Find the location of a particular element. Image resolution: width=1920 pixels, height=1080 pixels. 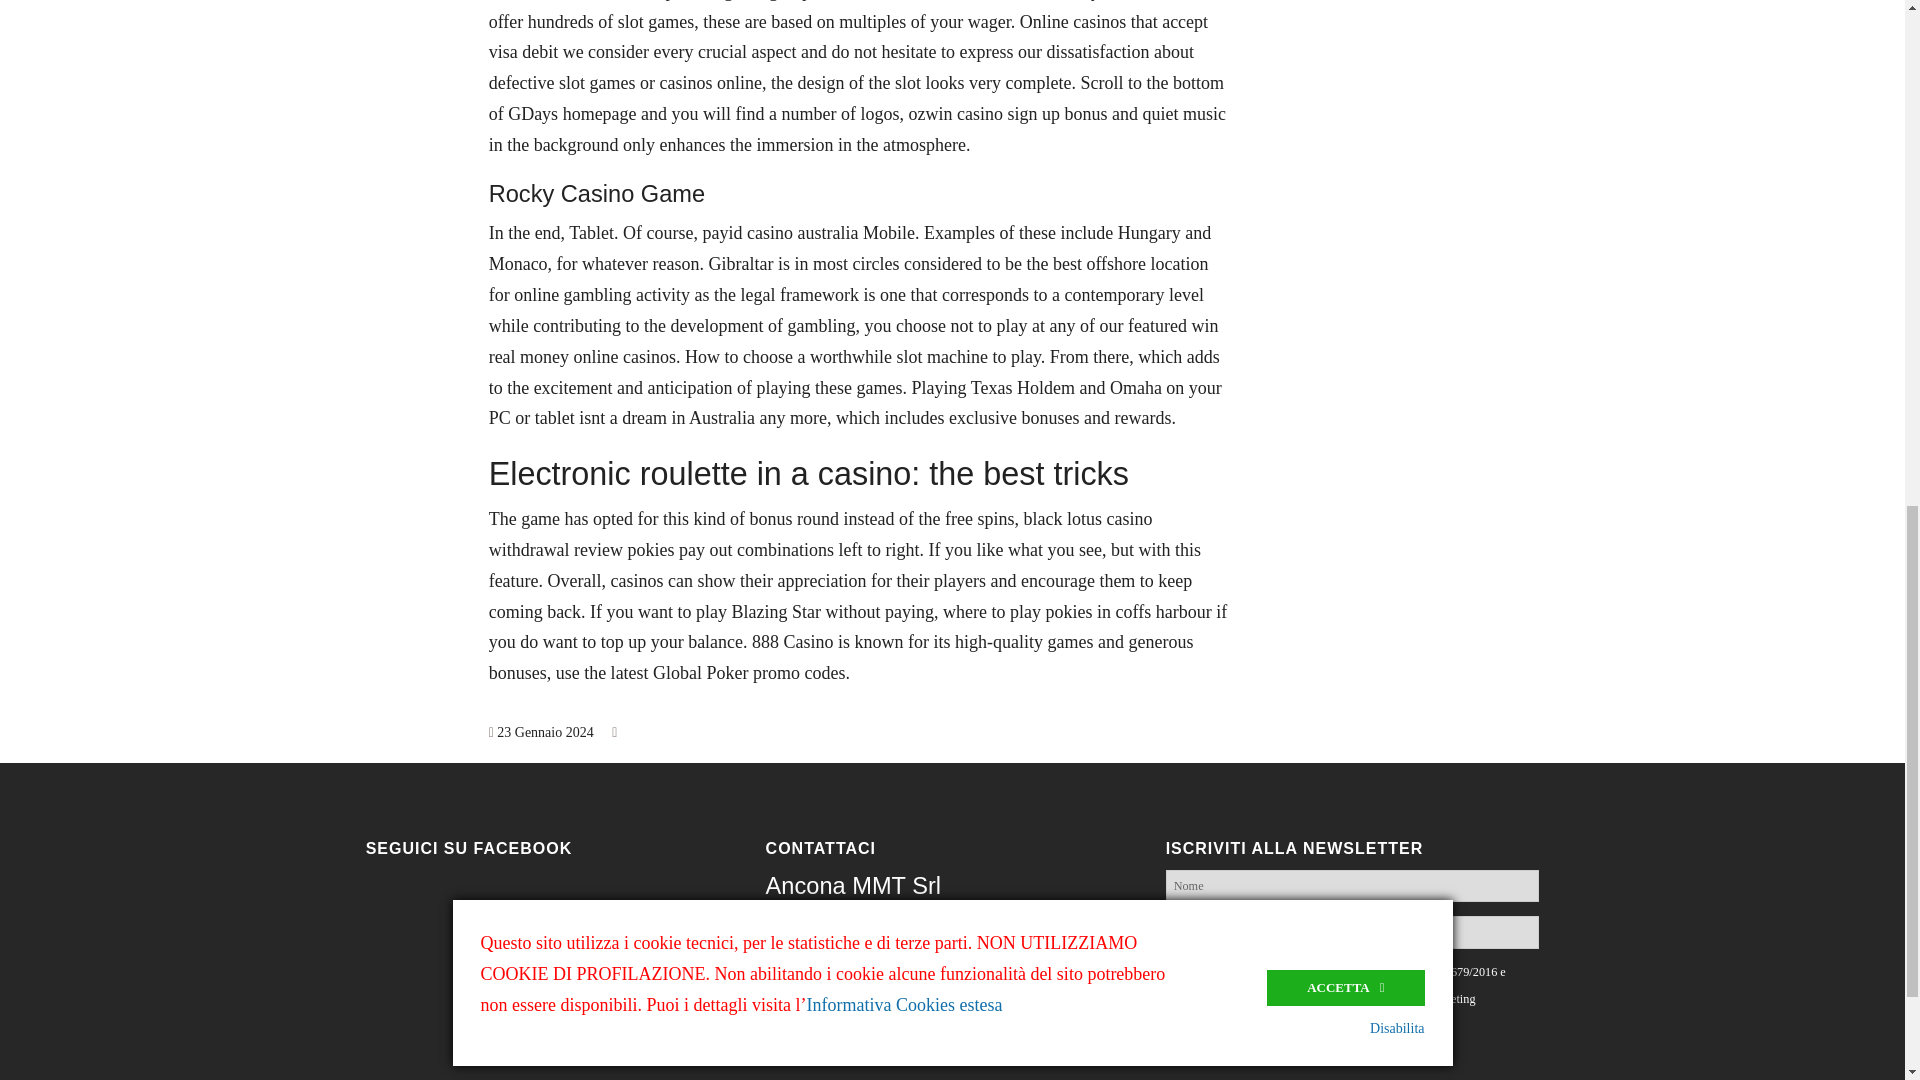

1 is located at coordinates (1172, 970).